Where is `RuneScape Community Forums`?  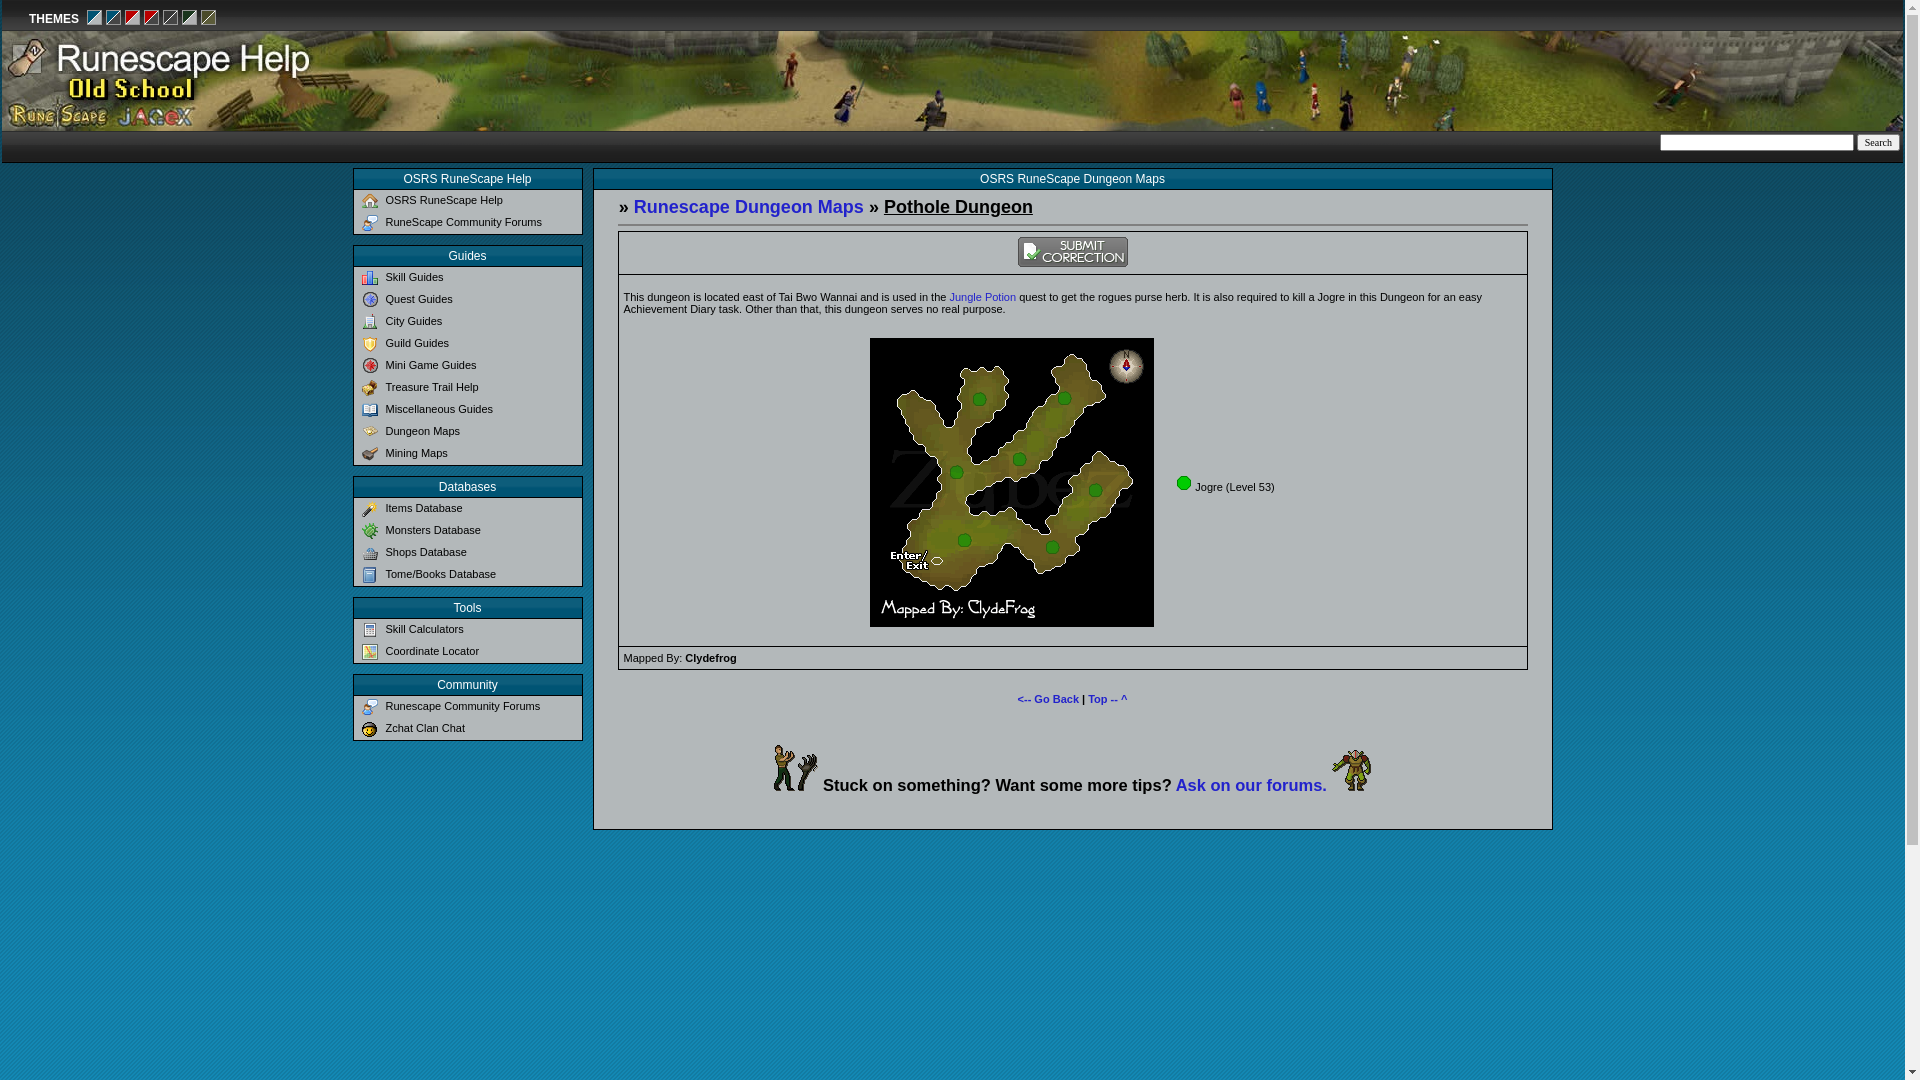 RuneScape Community Forums is located at coordinates (468, 223).